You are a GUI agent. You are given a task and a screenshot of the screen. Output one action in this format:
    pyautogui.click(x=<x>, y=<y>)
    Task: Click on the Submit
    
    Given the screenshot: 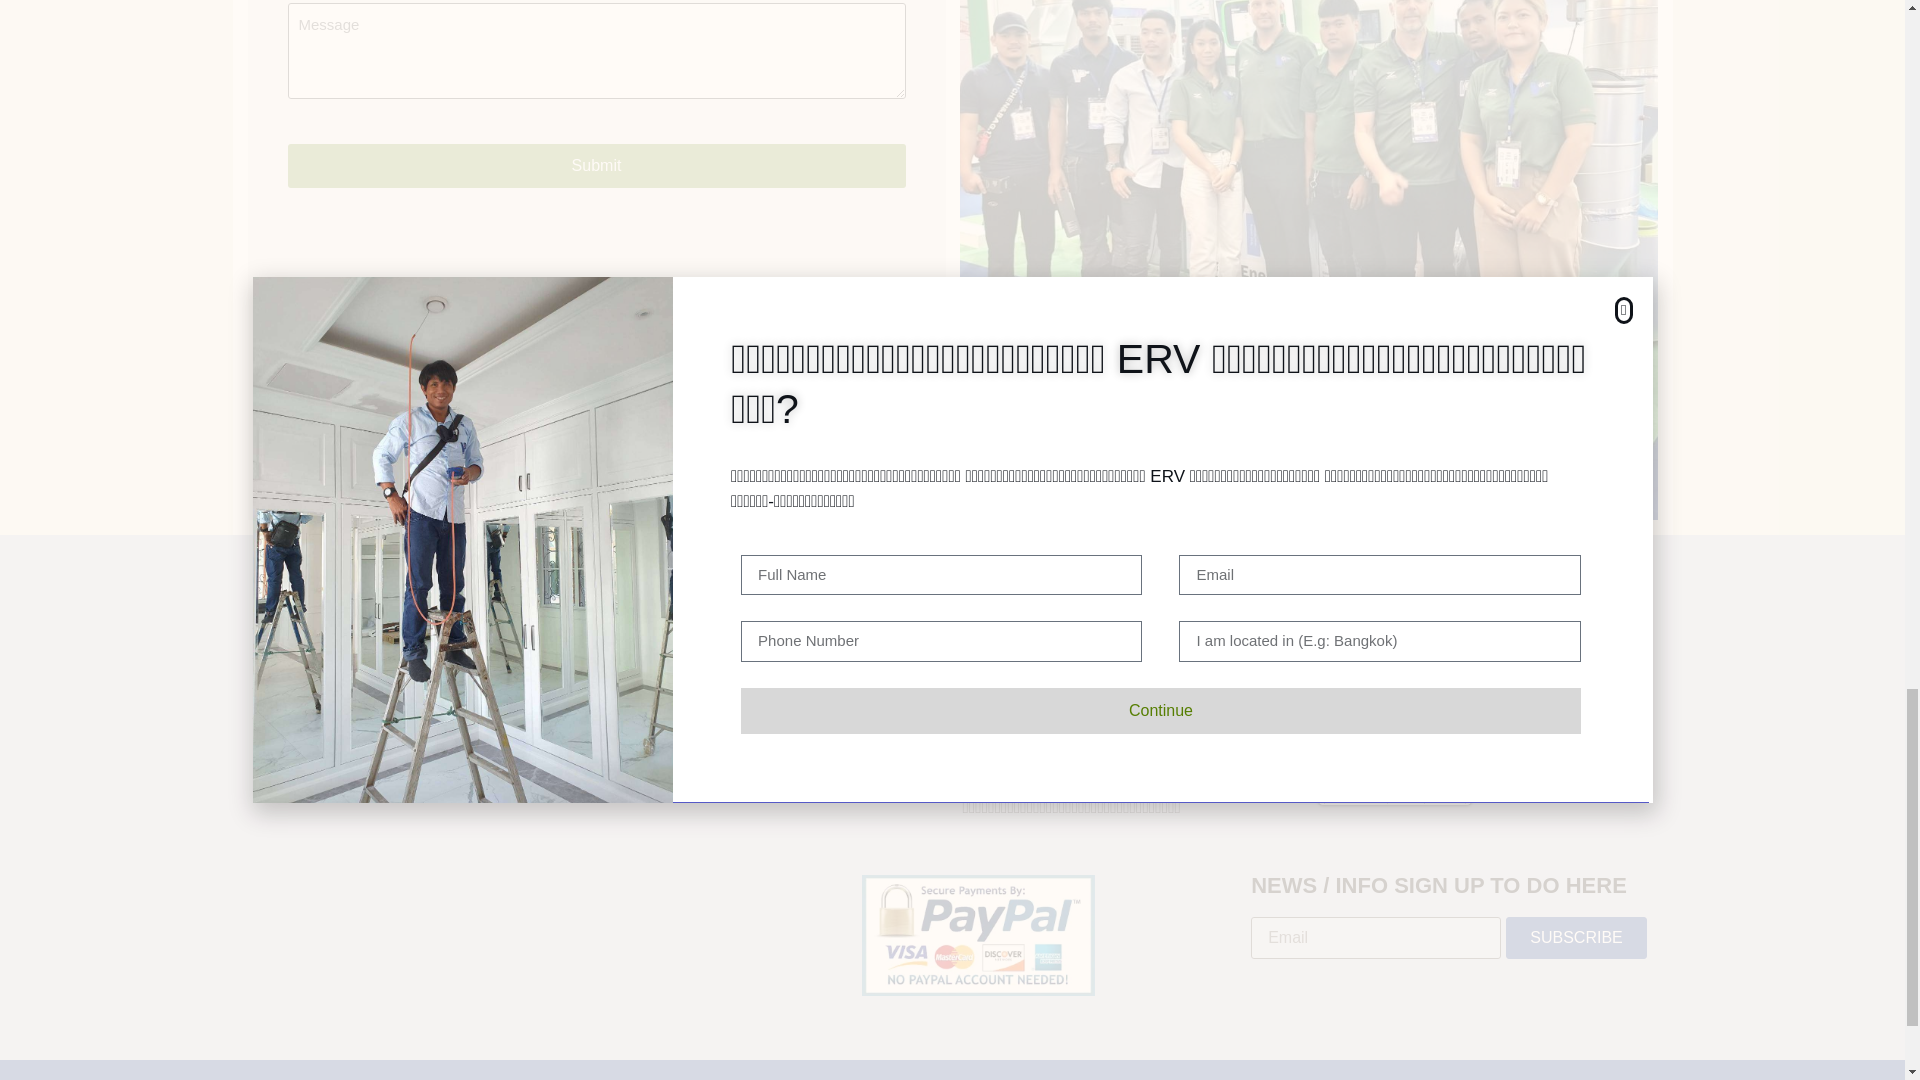 What is the action you would take?
    pyautogui.click(x=597, y=165)
    